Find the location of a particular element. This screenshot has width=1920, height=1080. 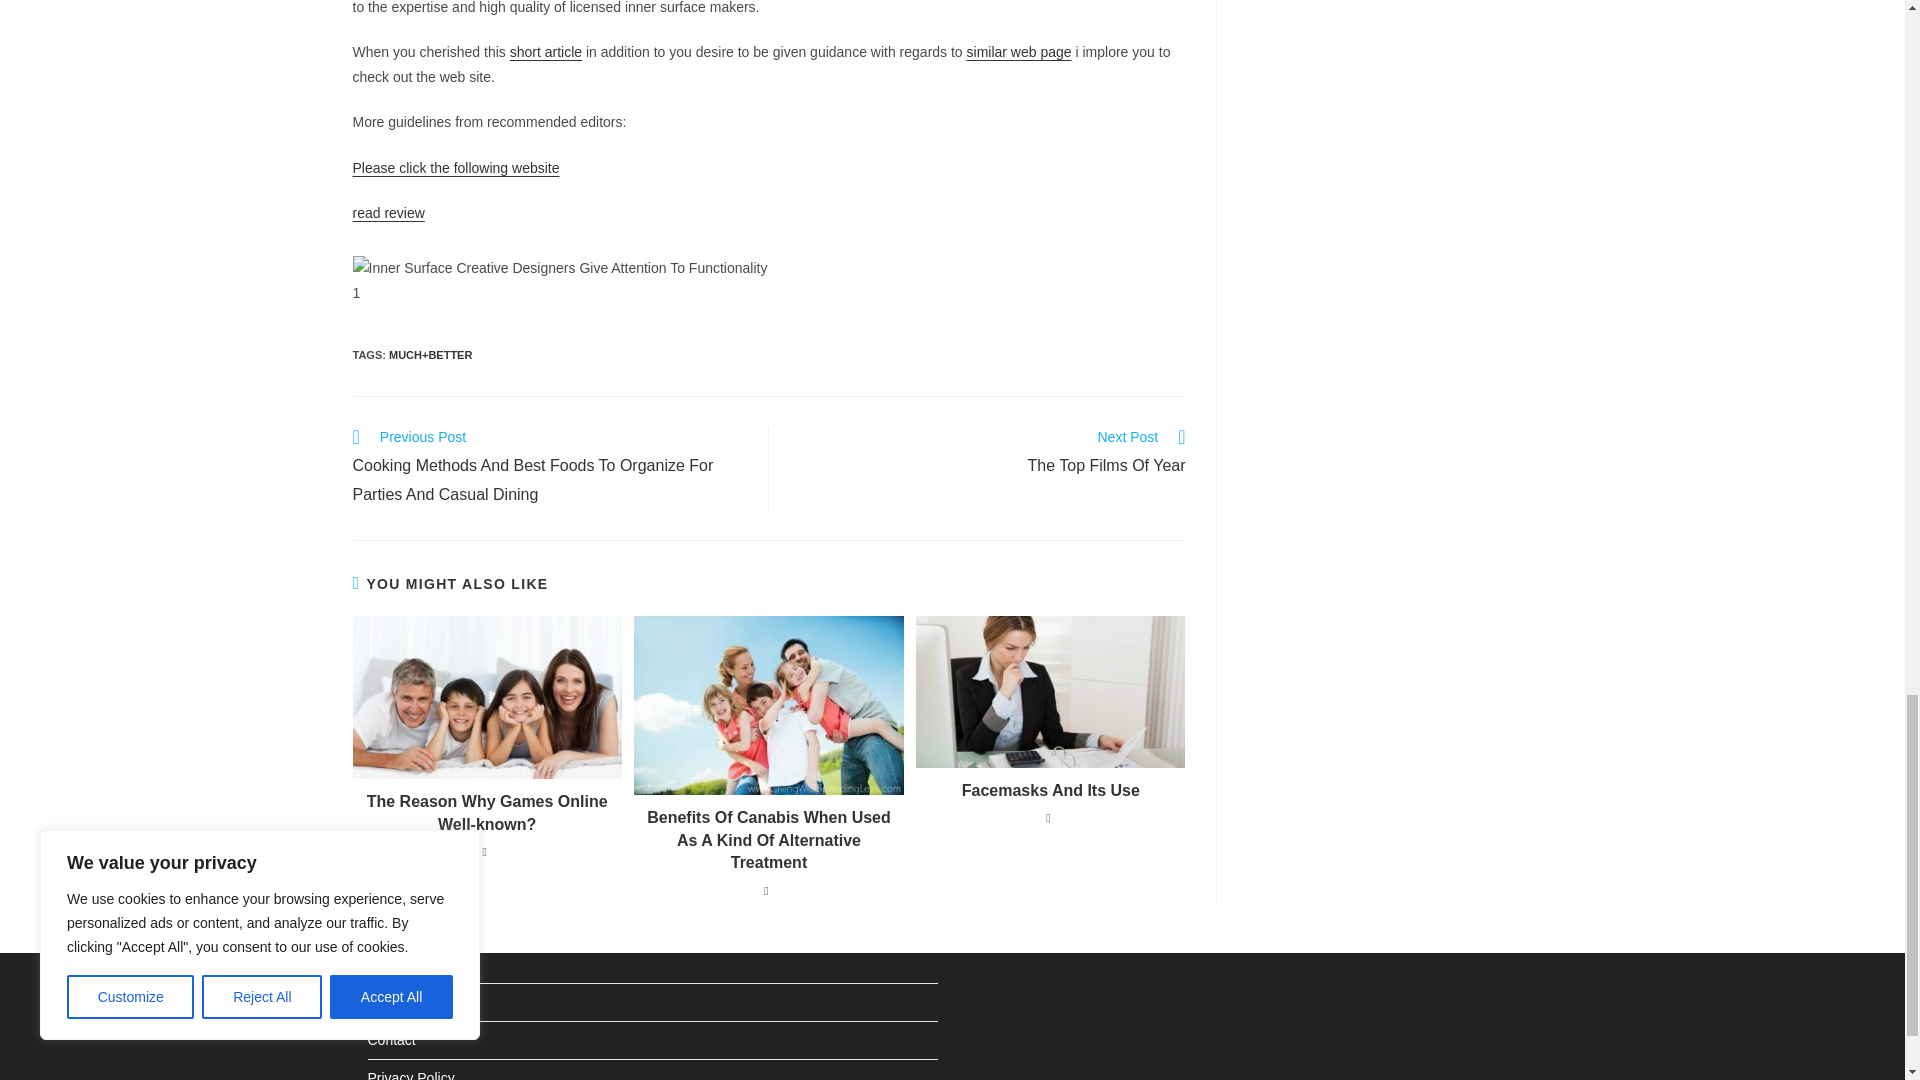

similar web page is located at coordinates (1019, 52).